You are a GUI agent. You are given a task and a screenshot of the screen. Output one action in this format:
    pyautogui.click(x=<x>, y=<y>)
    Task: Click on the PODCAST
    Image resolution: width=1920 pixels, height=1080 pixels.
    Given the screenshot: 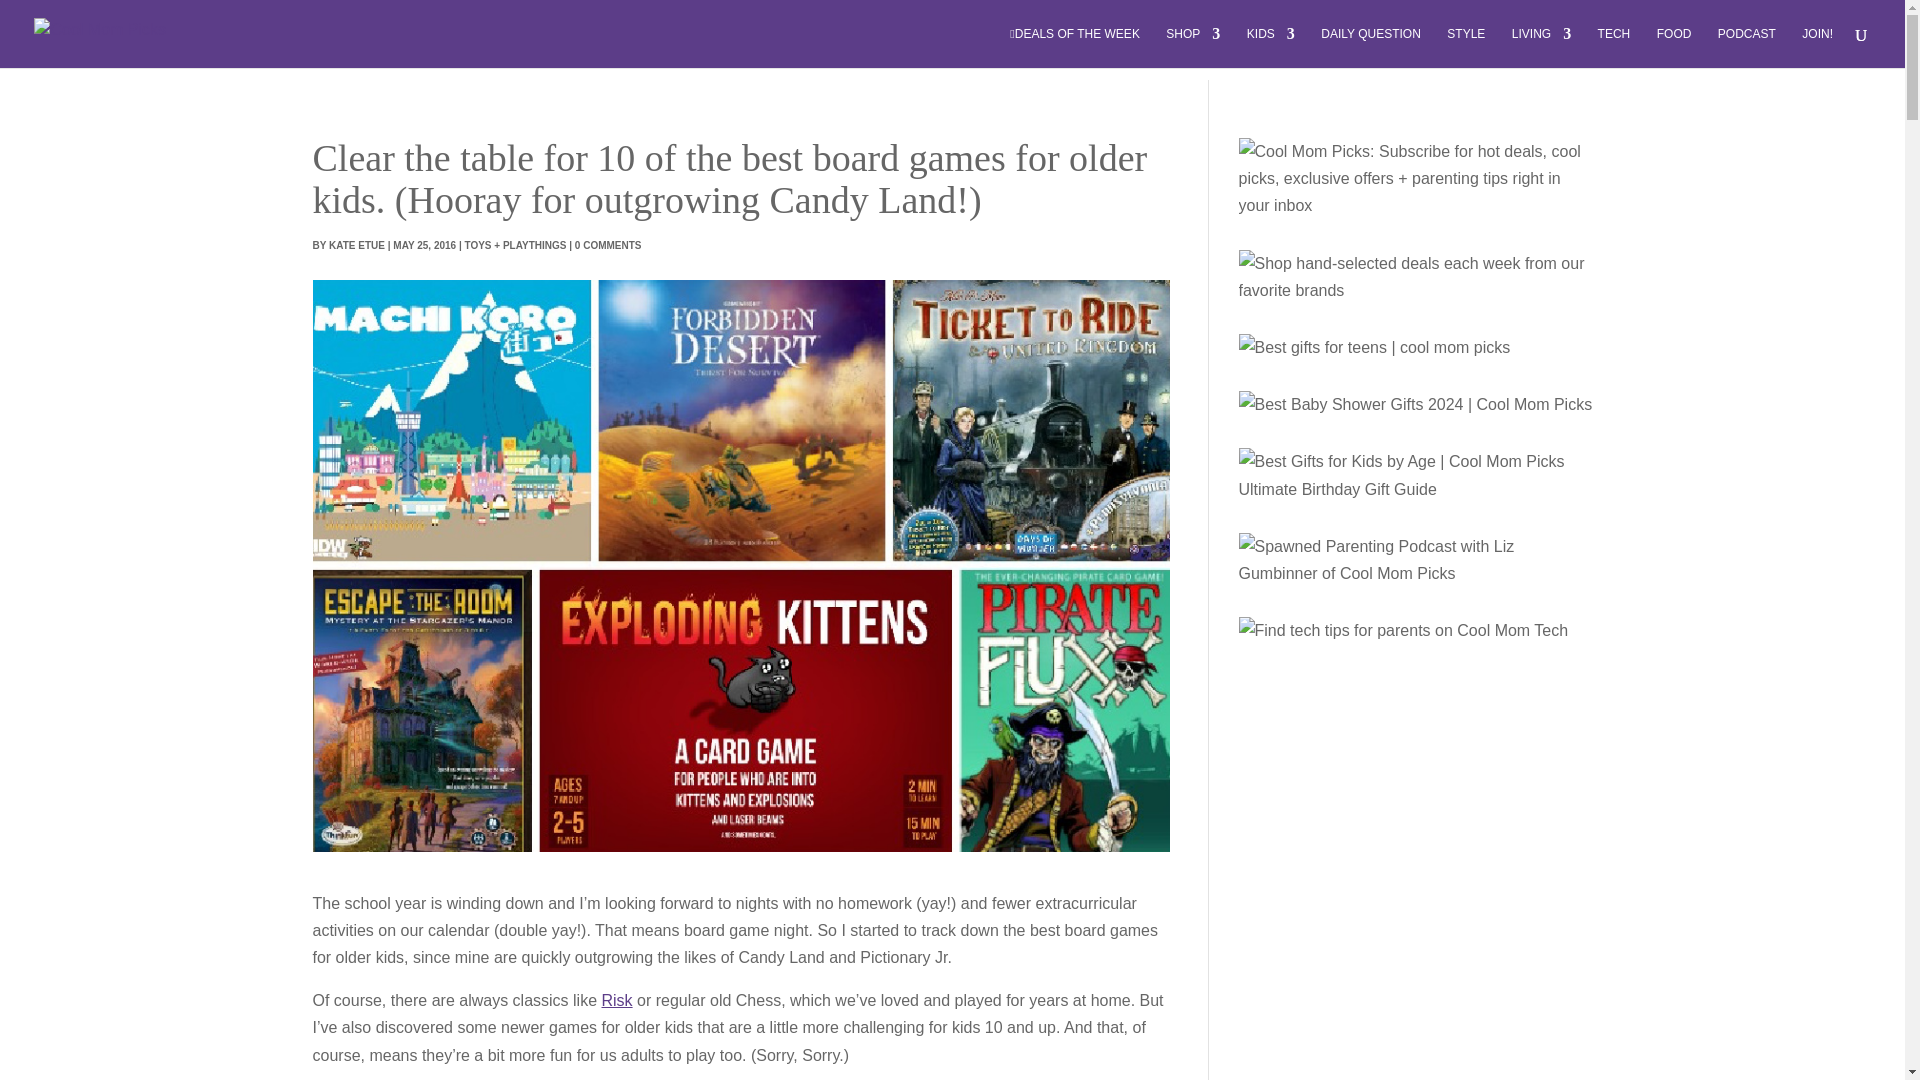 What is the action you would take?
    pyautogui.click(x=1747, y=48)
    